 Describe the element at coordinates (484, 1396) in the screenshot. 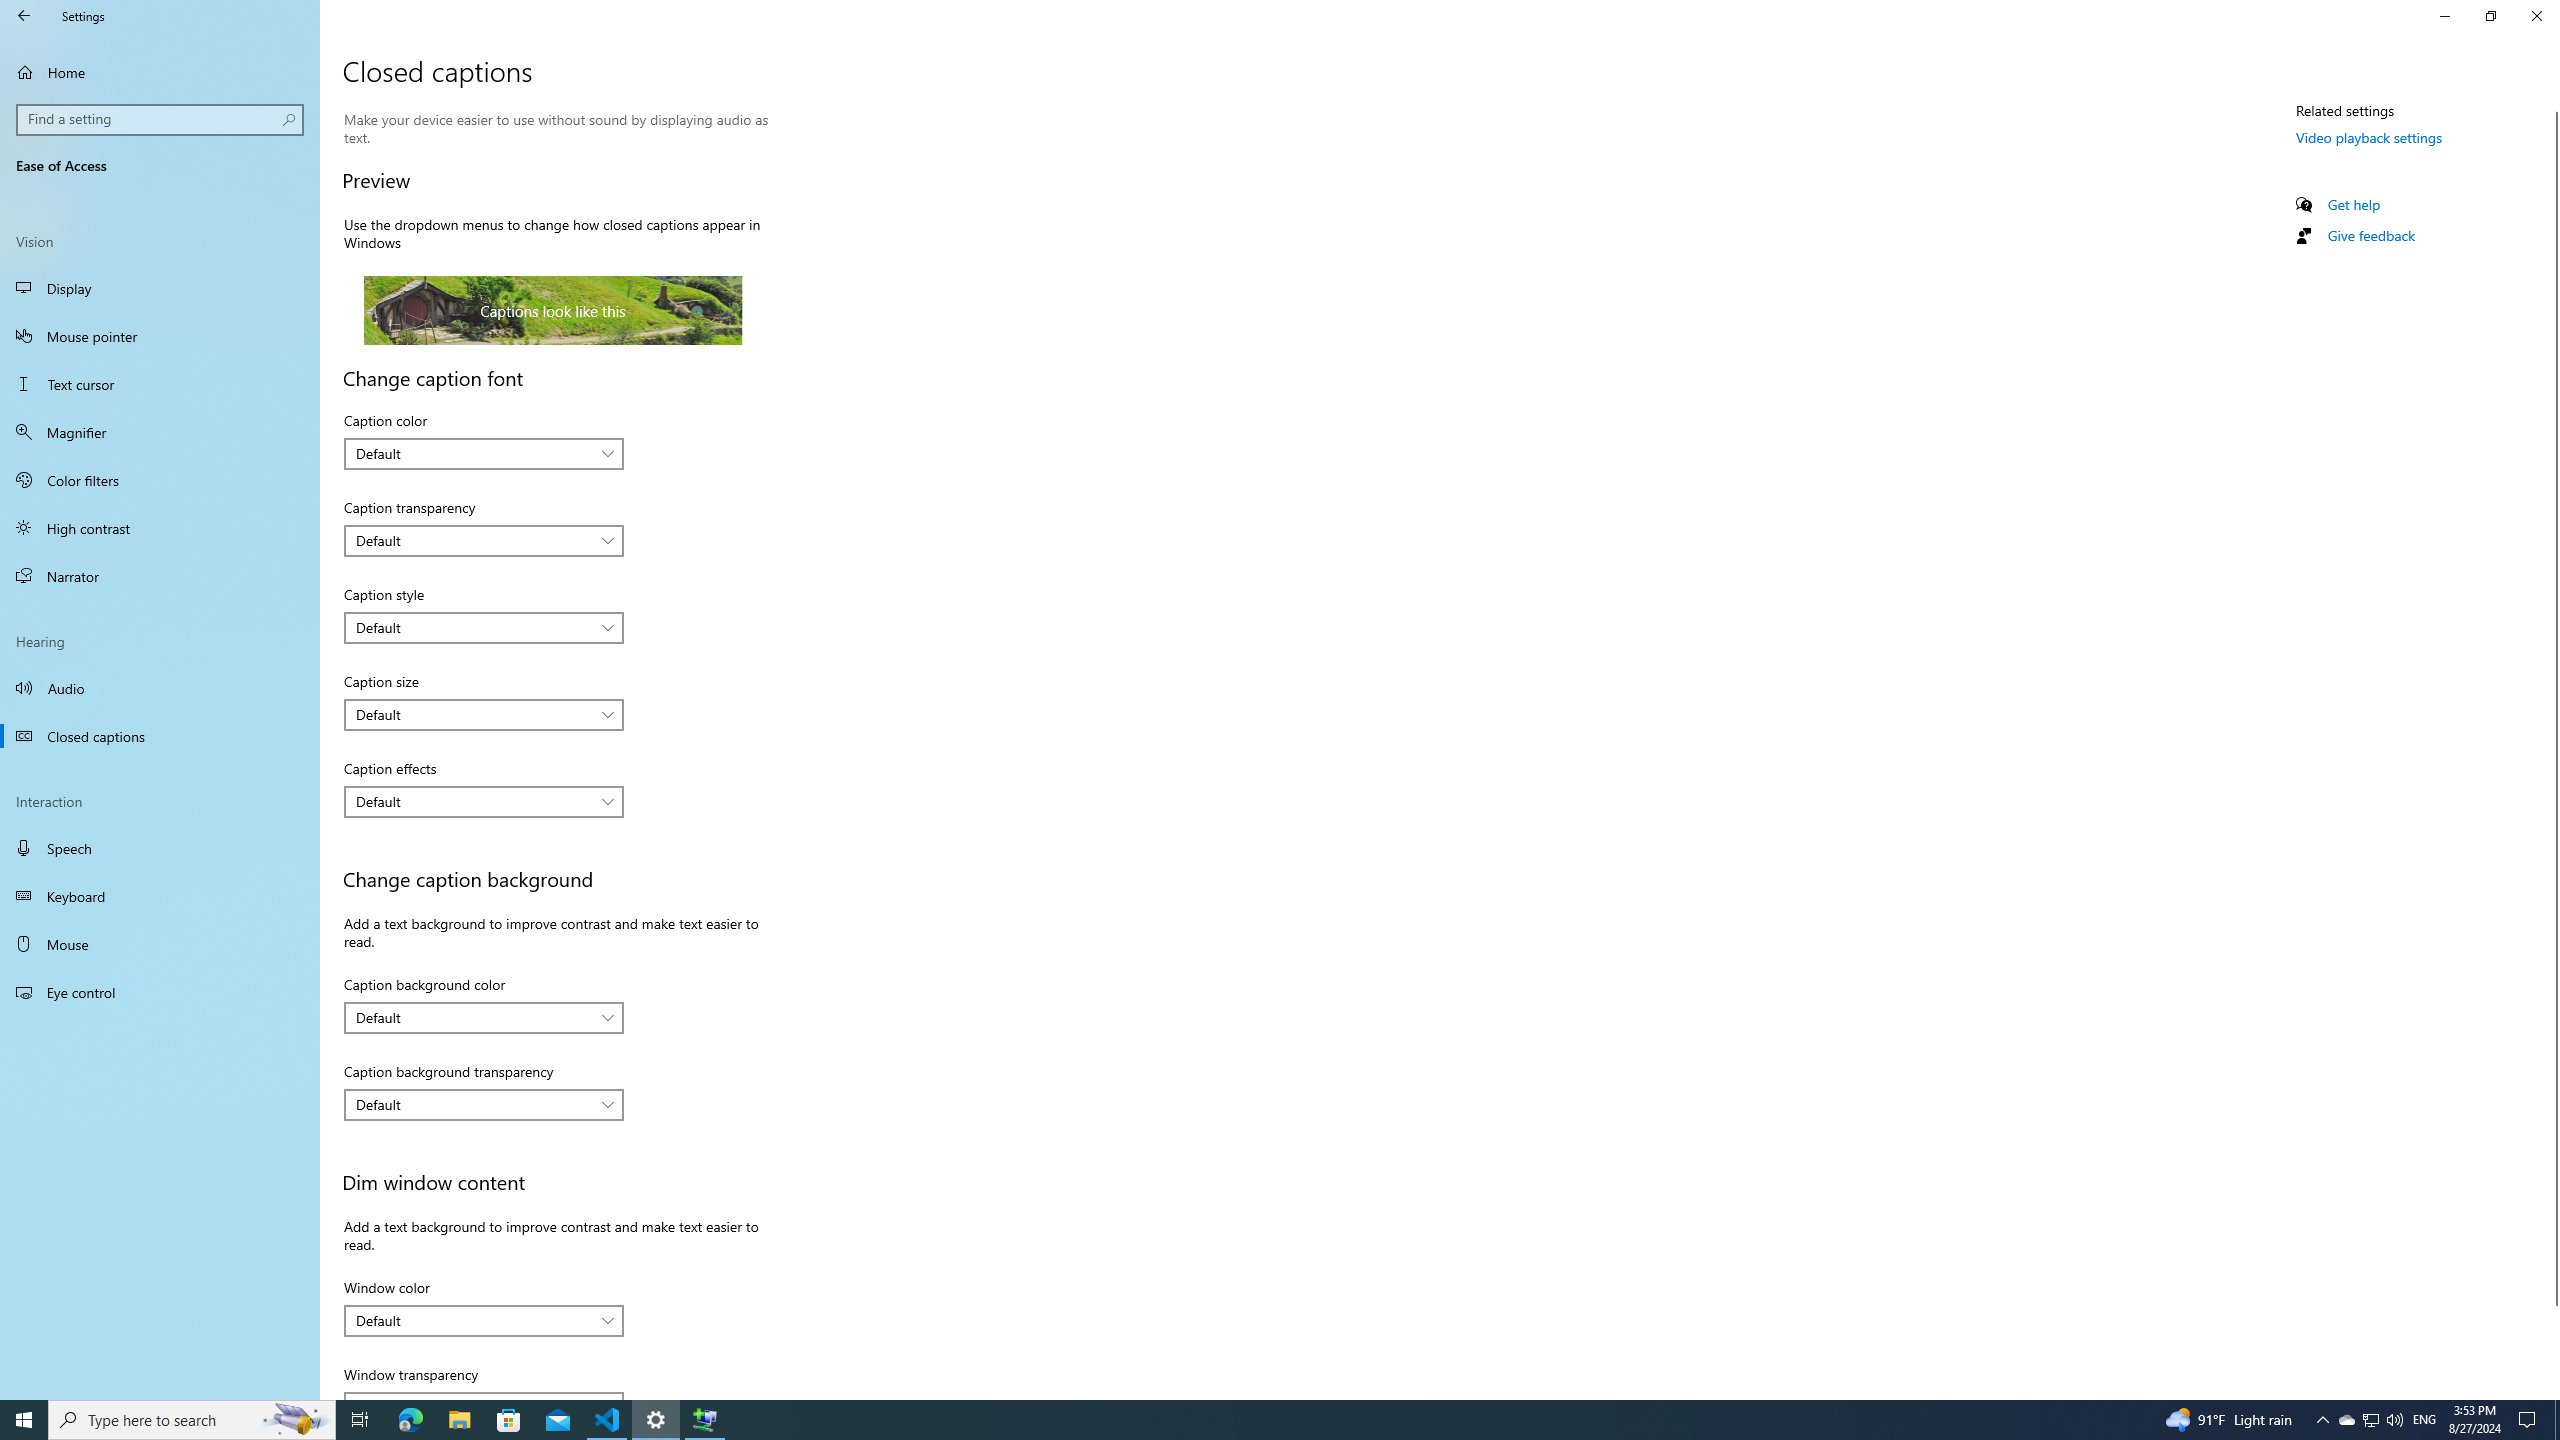

I see `Window transparency` at that location.